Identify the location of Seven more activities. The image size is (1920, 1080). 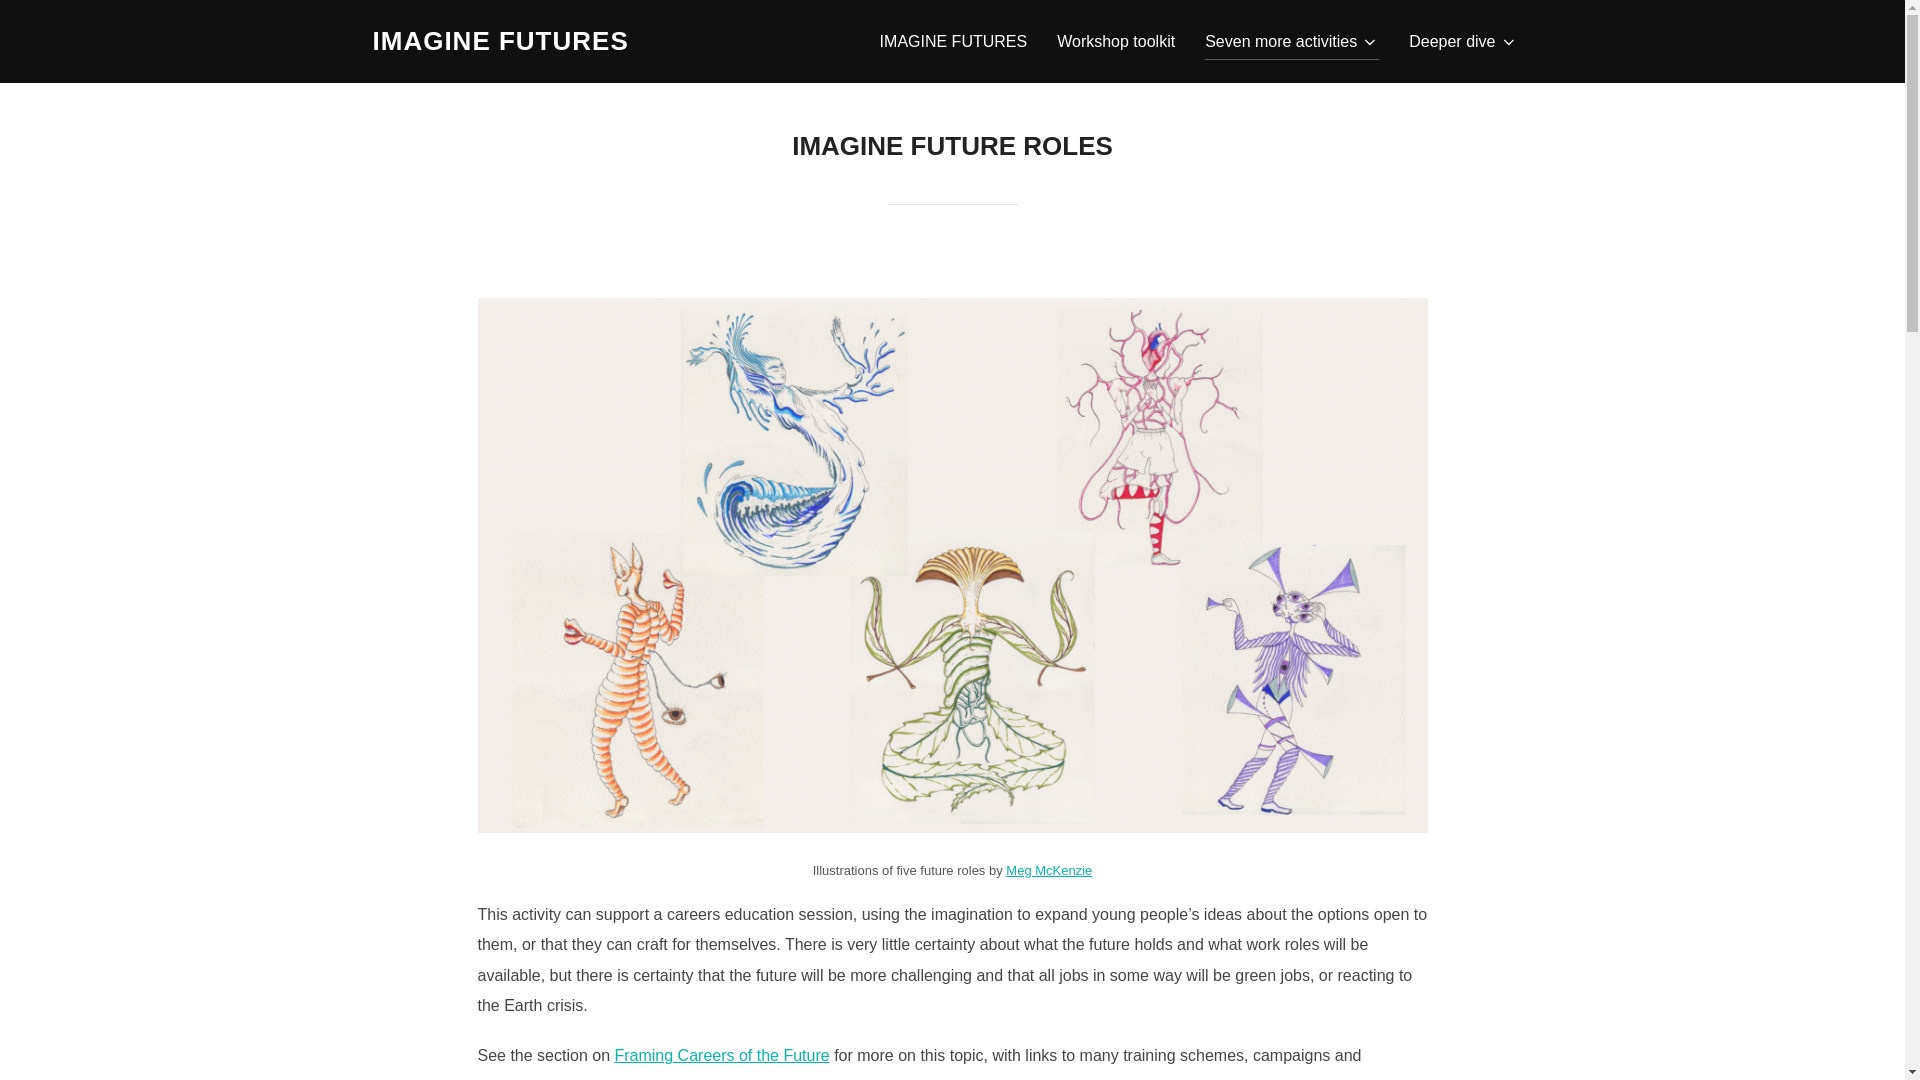
(1292, 40).